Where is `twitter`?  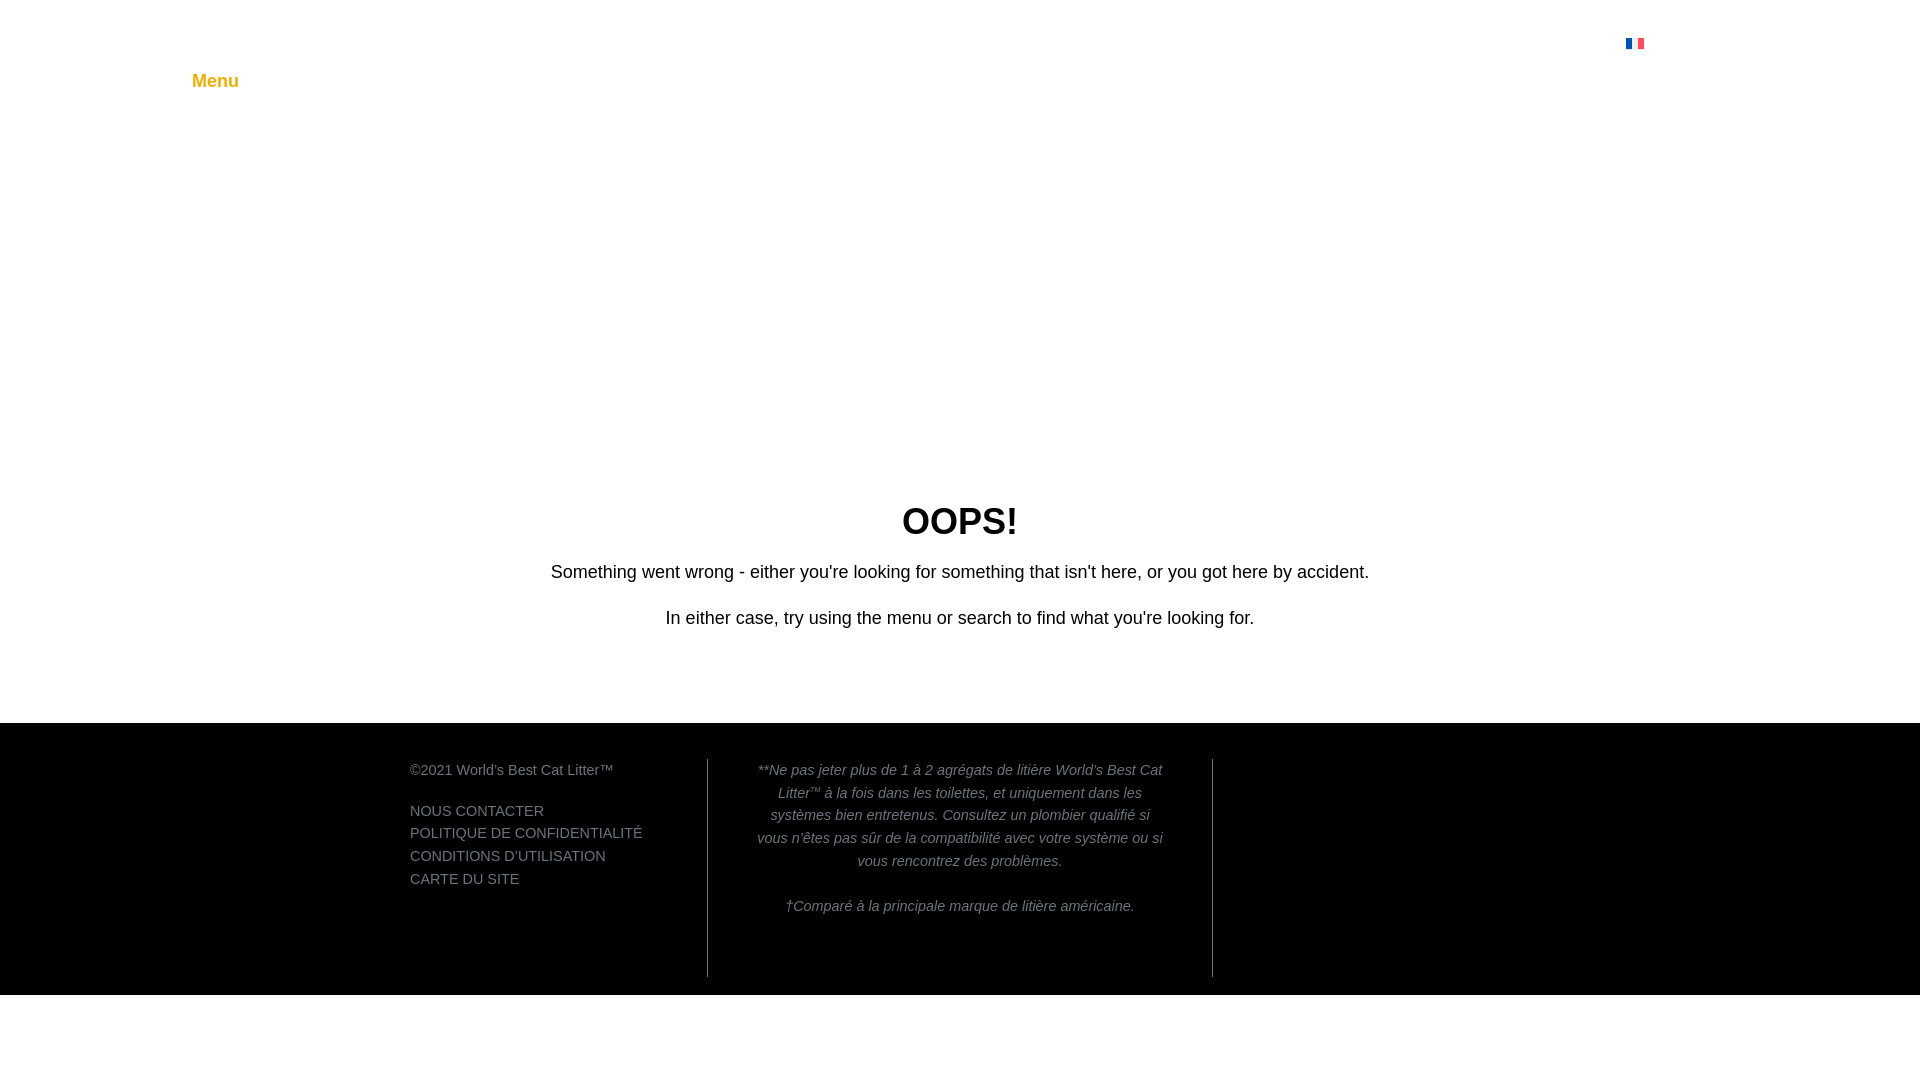 twitter is located at coordinates (1432, 772).